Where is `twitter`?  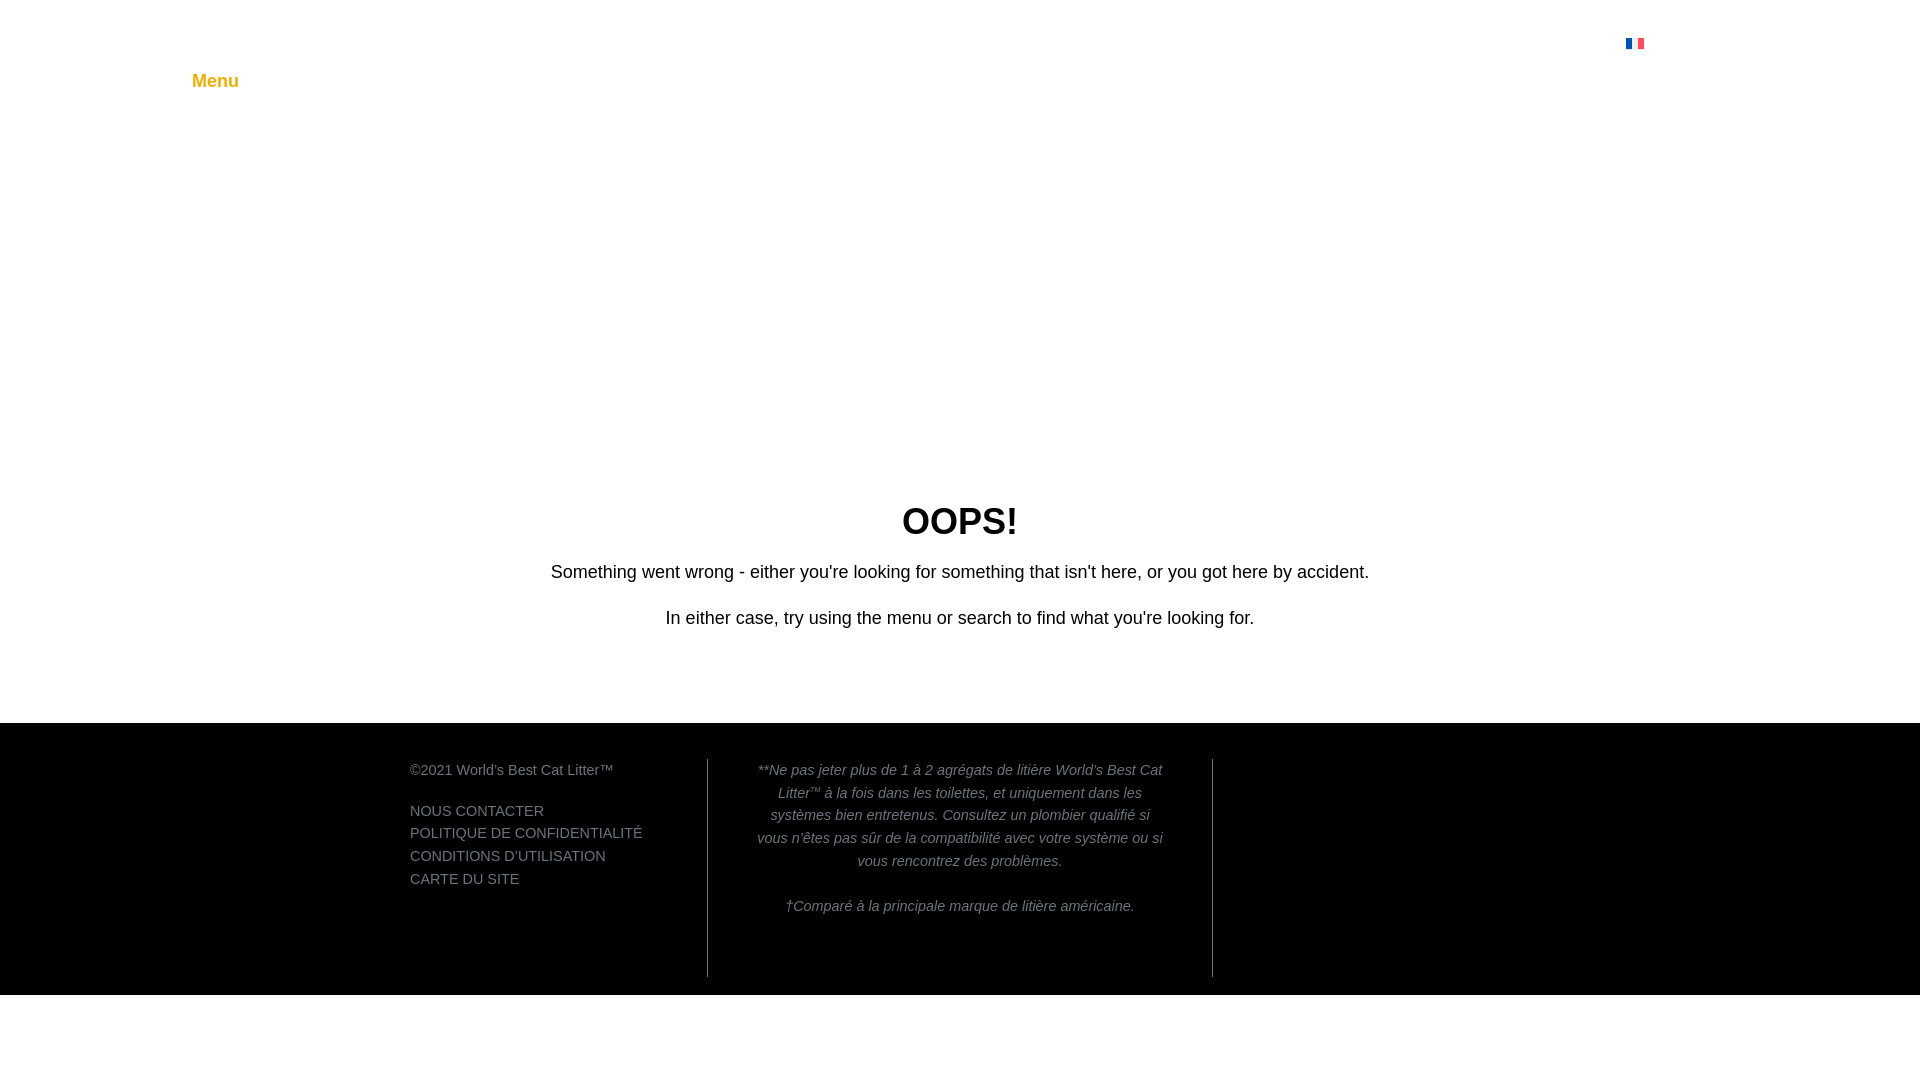 twitter is located at coordinates (1432, 772).